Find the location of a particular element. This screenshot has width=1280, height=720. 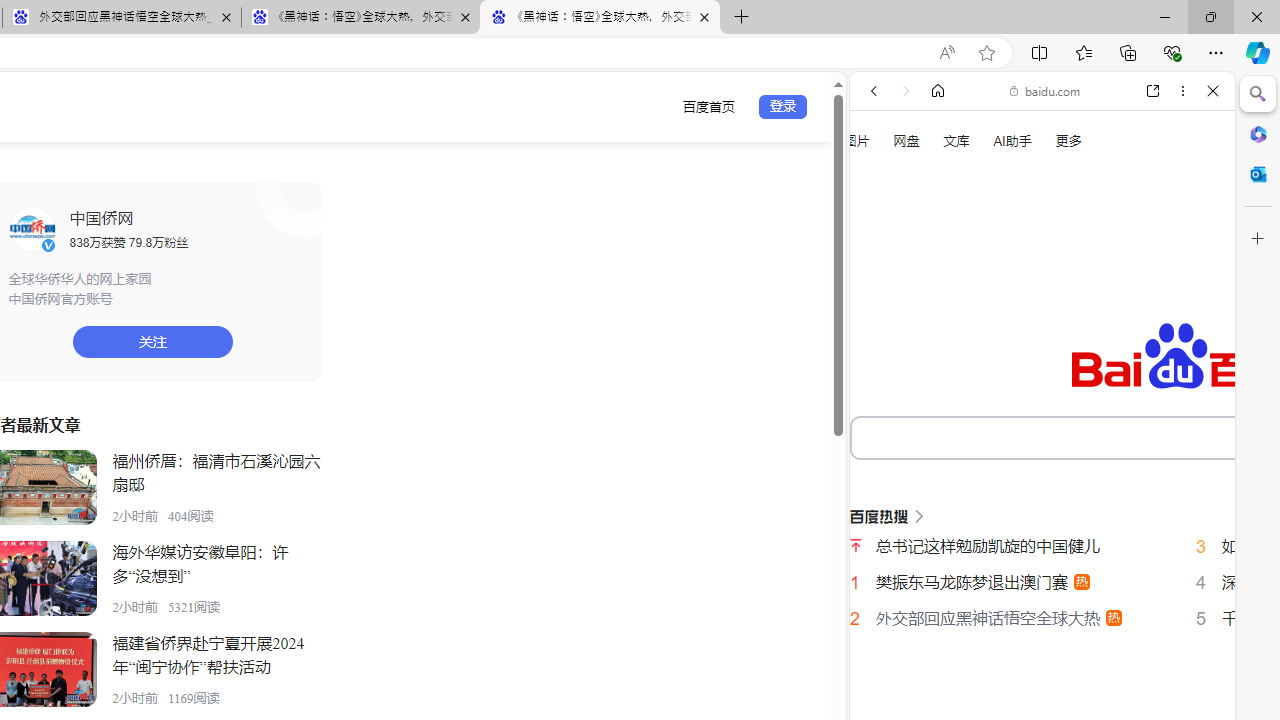

baidu.com is located at coordinates (1045, 90).